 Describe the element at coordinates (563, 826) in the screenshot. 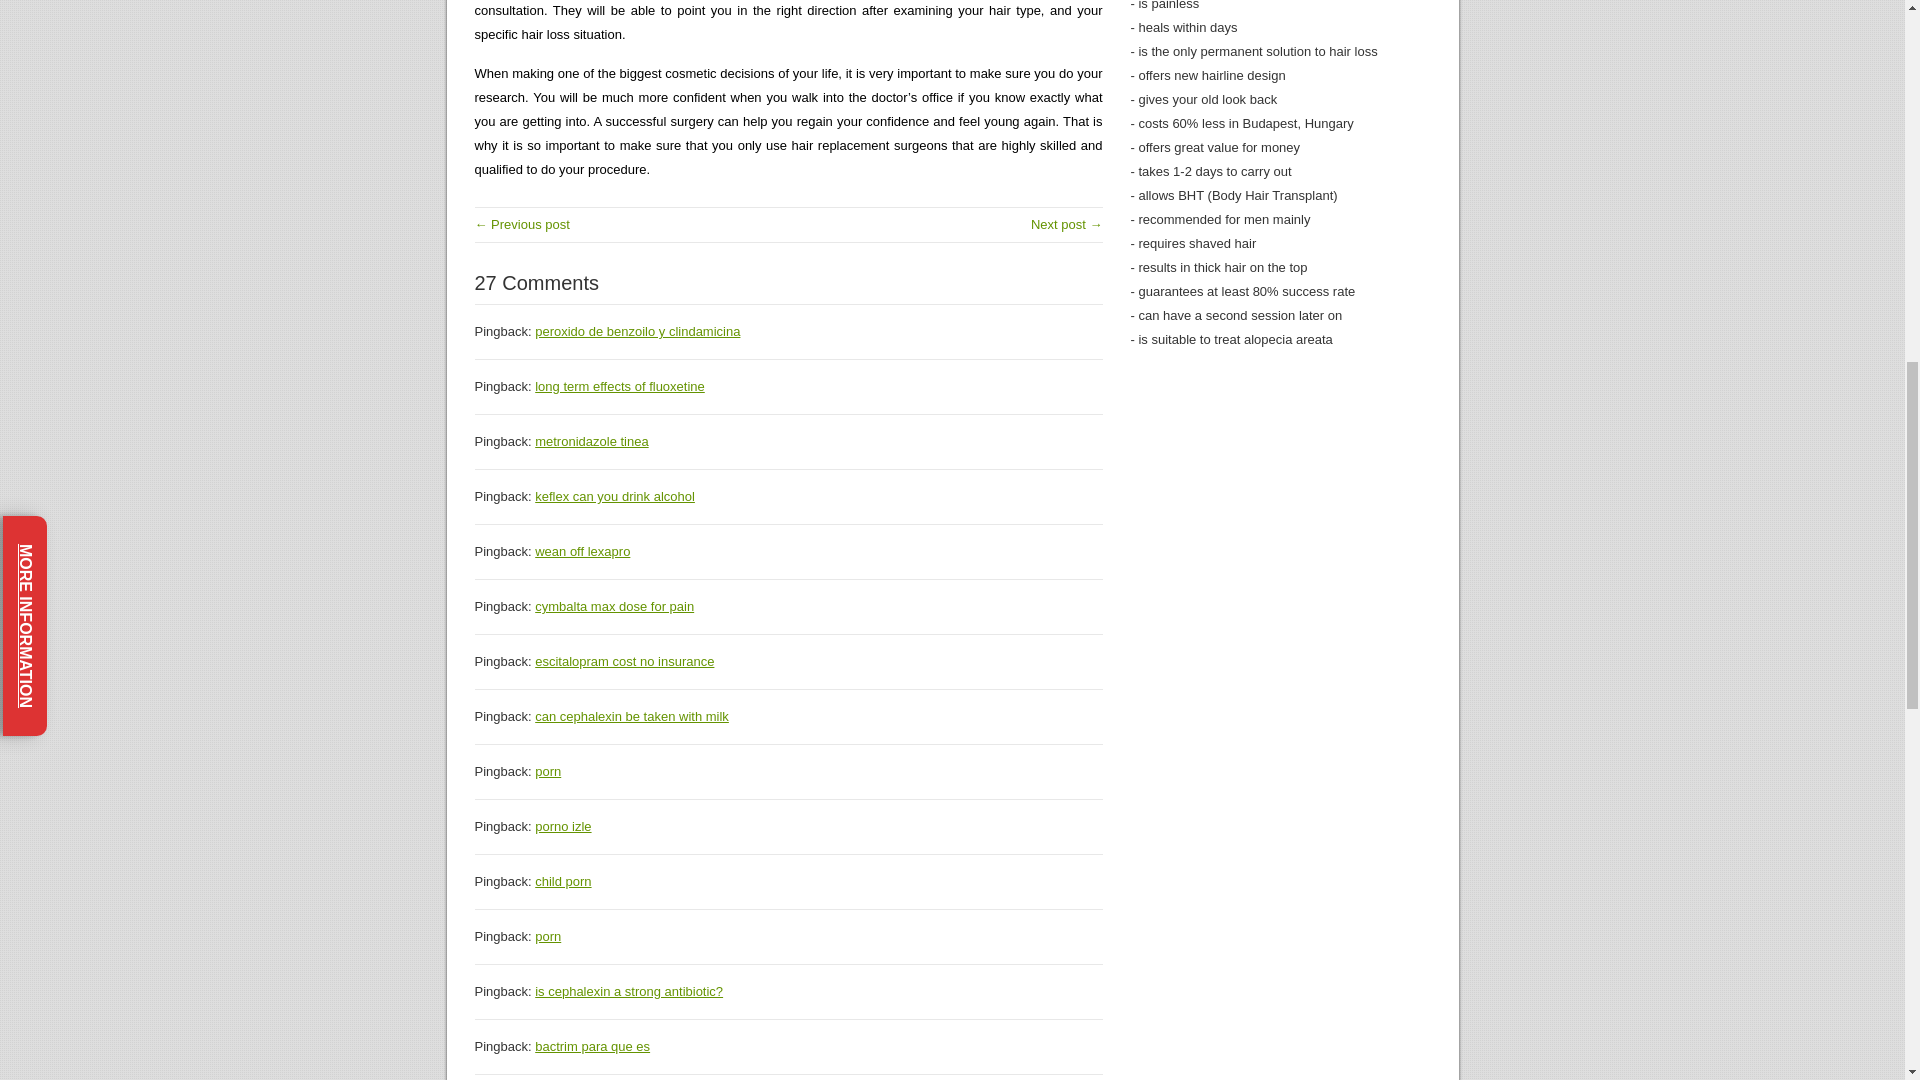

I see `porno izle` at that location.